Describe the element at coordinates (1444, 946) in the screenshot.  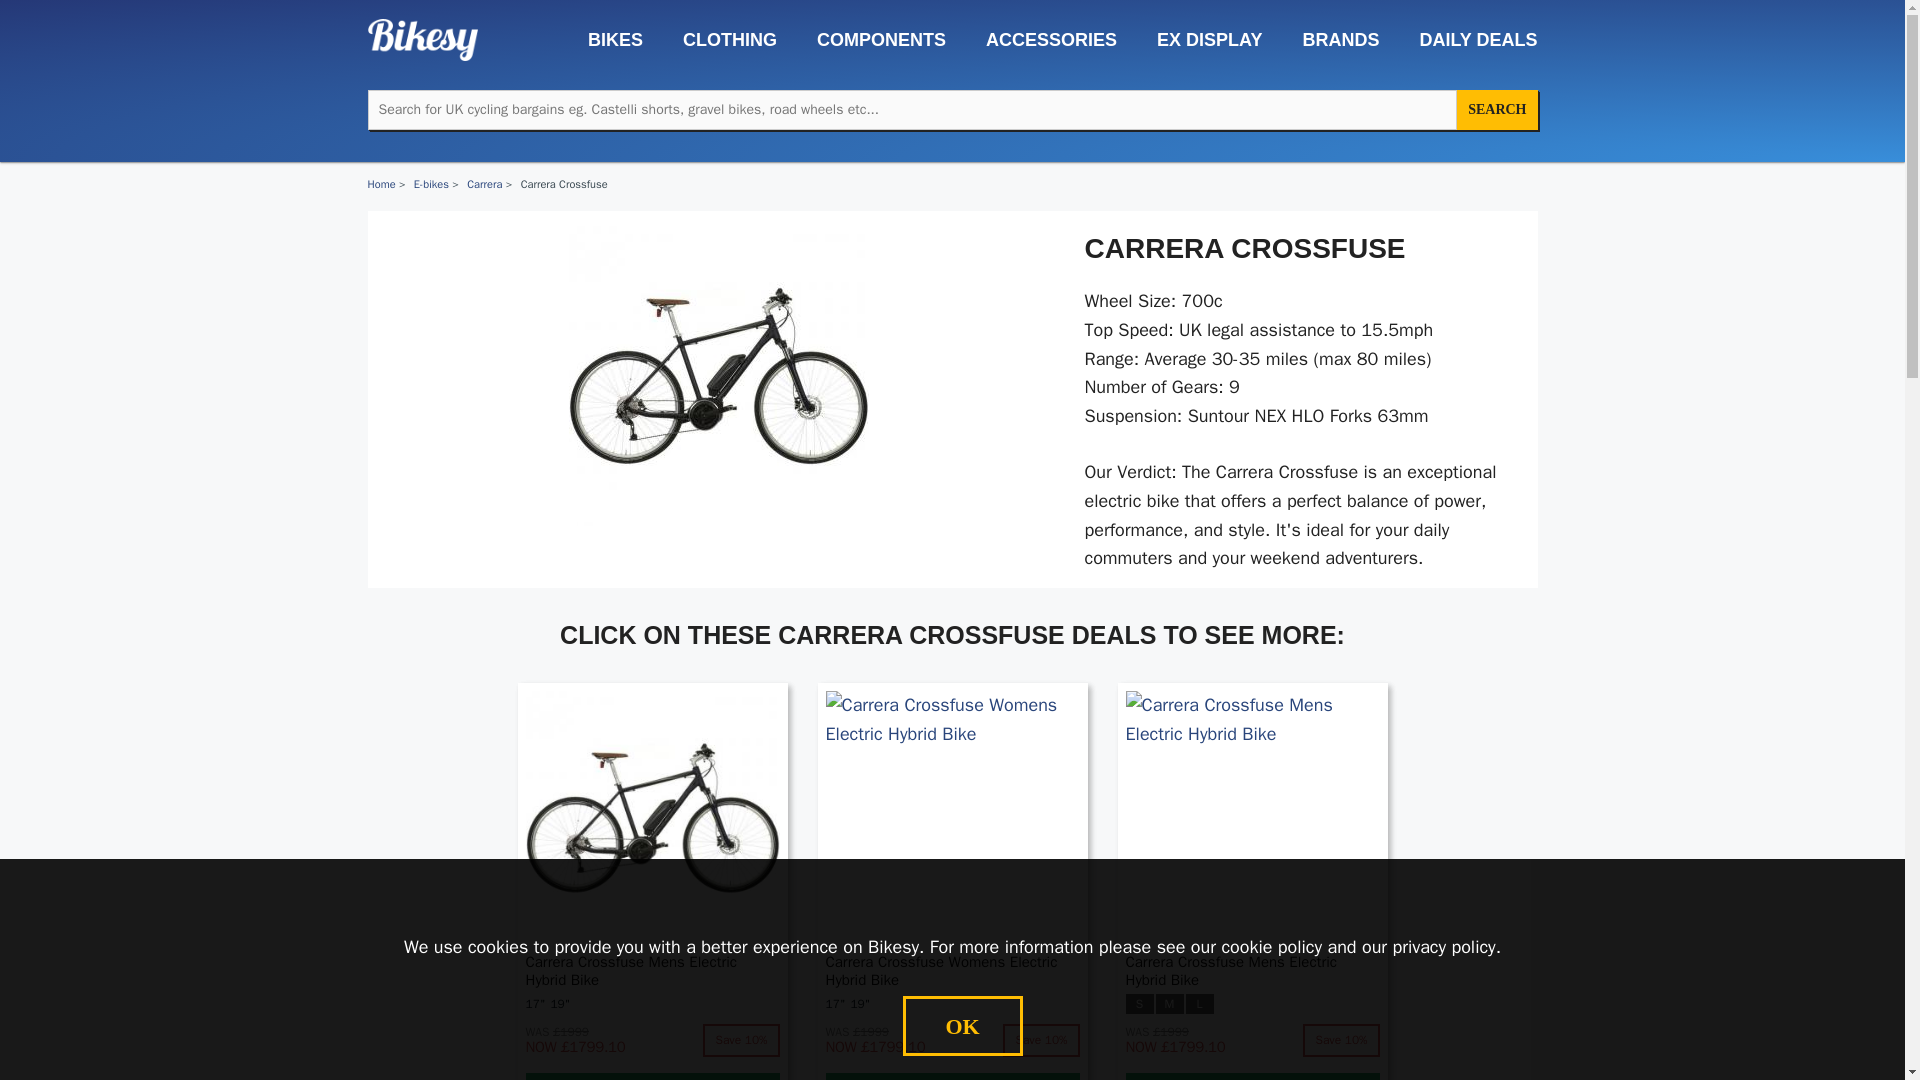
I see `Bikesy privacy policy` at that location.